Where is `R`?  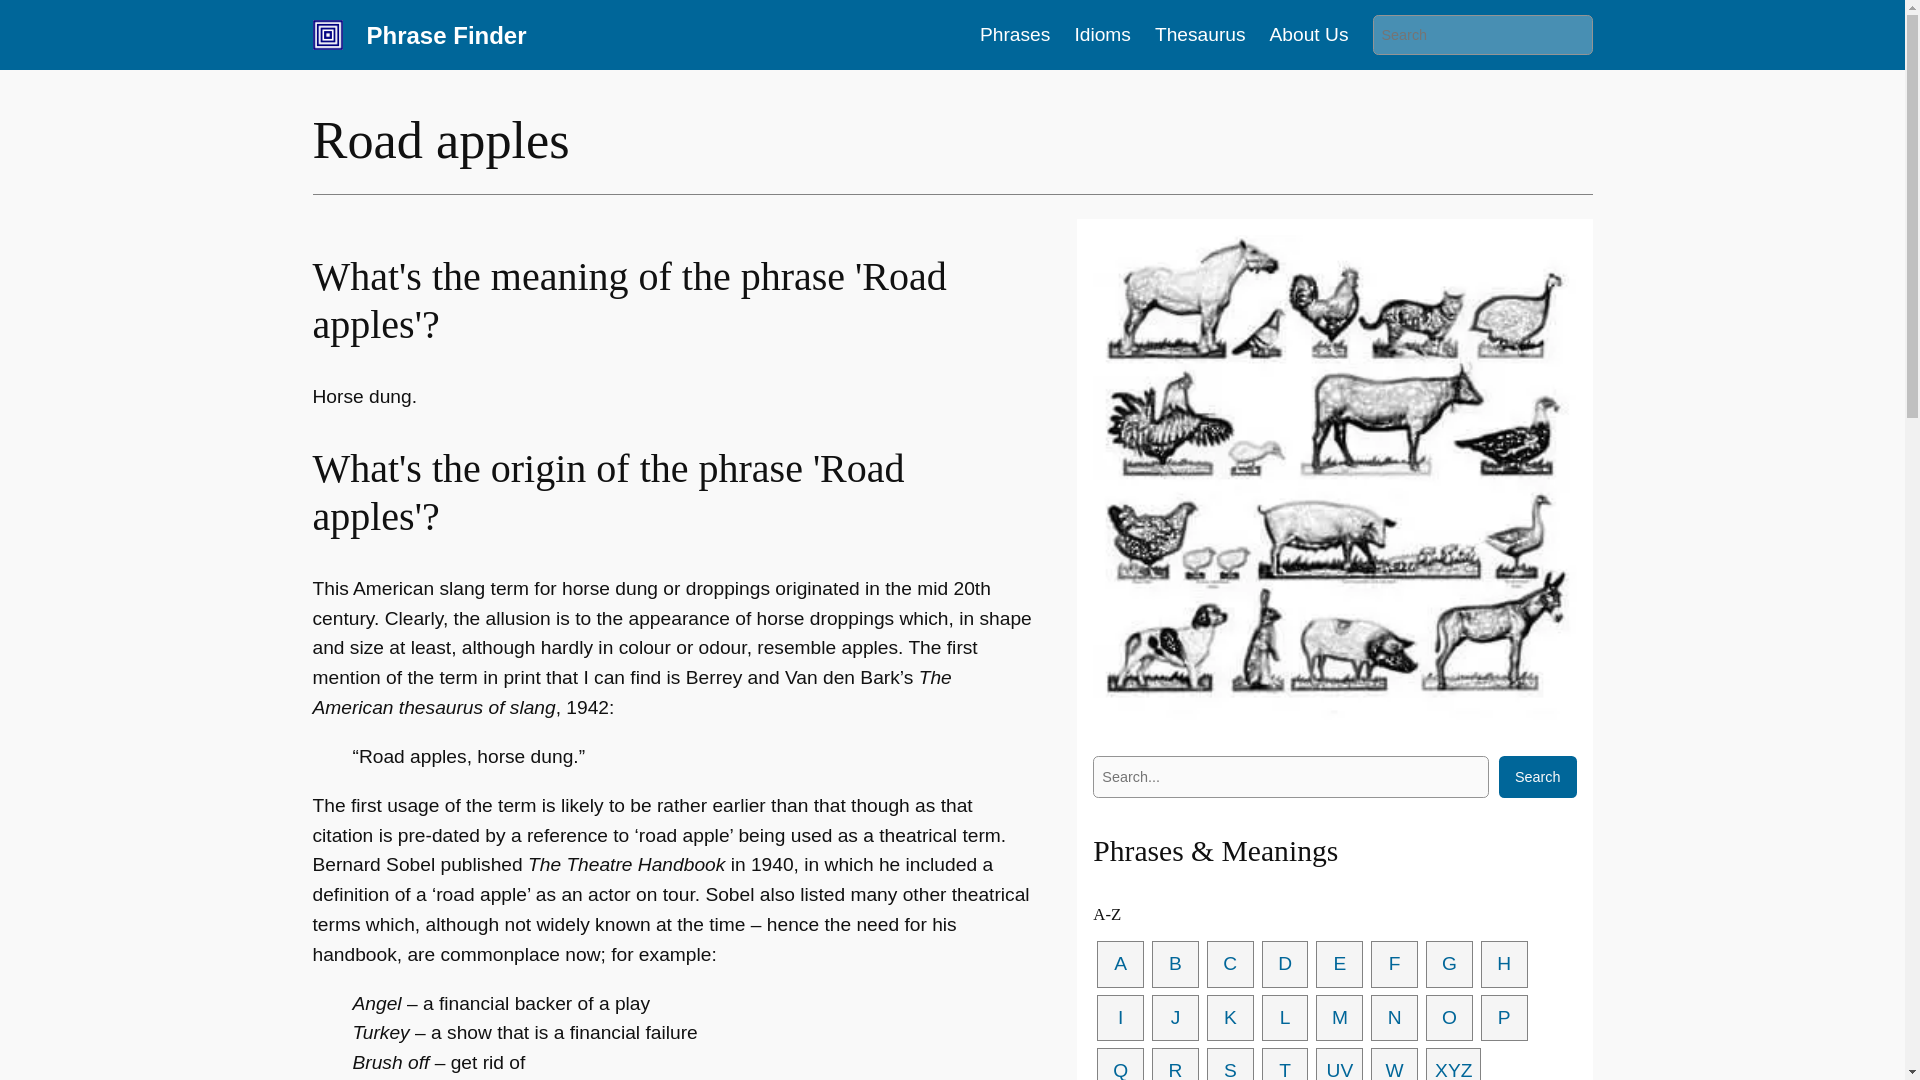 R is located at coordinates (1175, 1064).